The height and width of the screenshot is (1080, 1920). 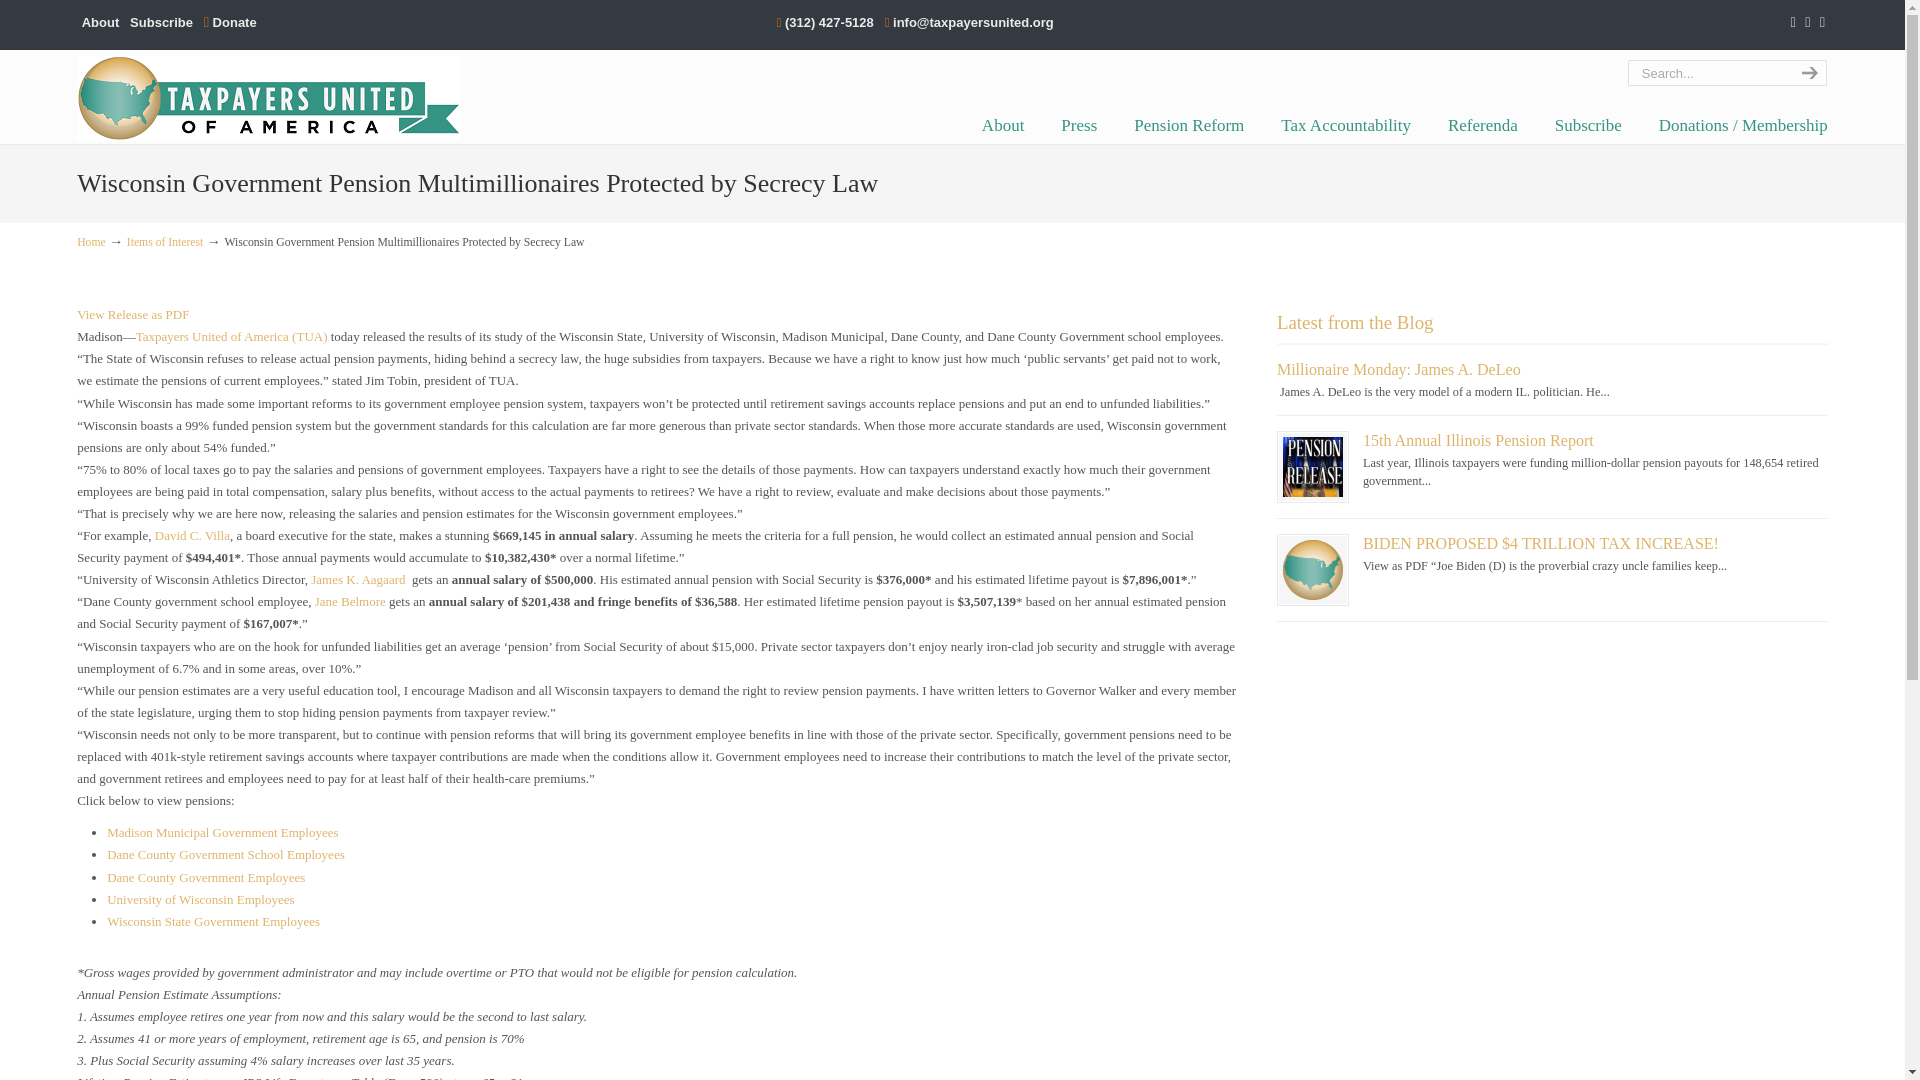 I want to click on About, so click(x=1002, y=125).